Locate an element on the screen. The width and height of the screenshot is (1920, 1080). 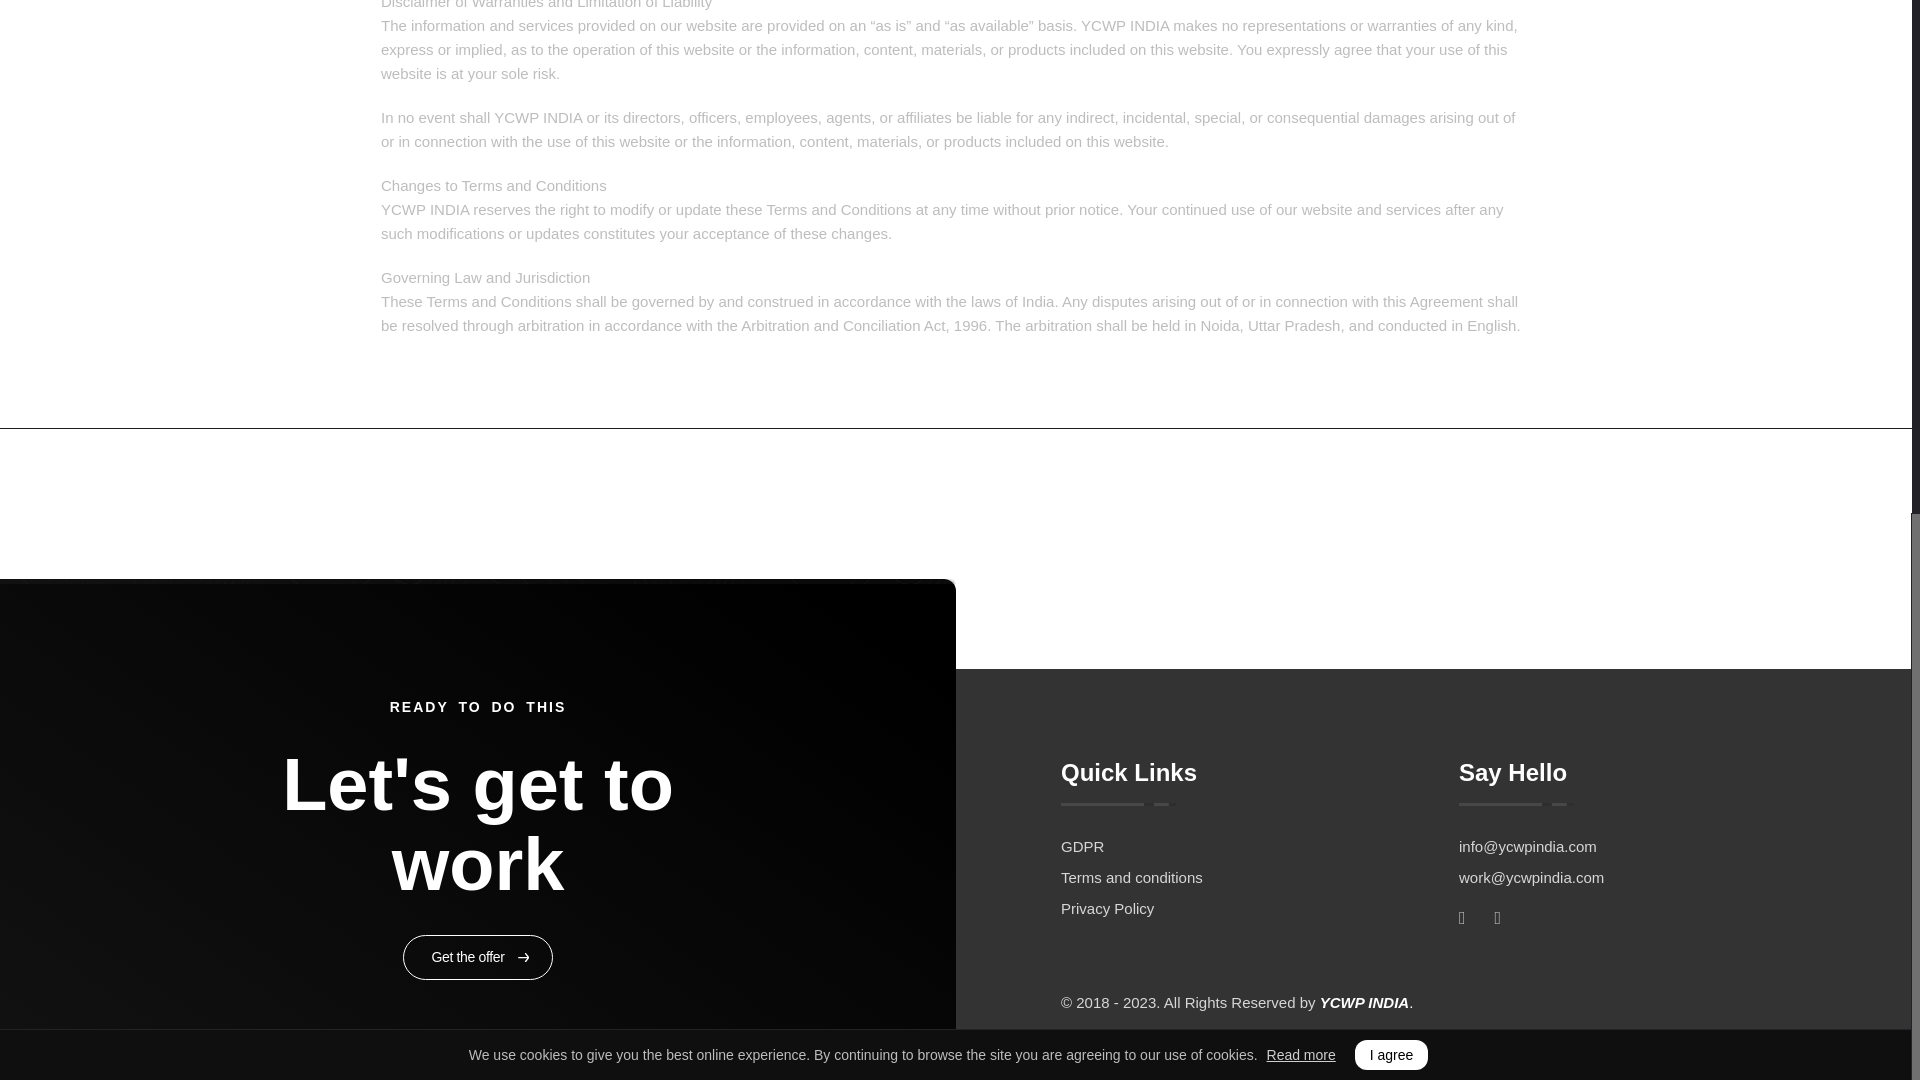
I agree is located at coordinates (1392, 72).